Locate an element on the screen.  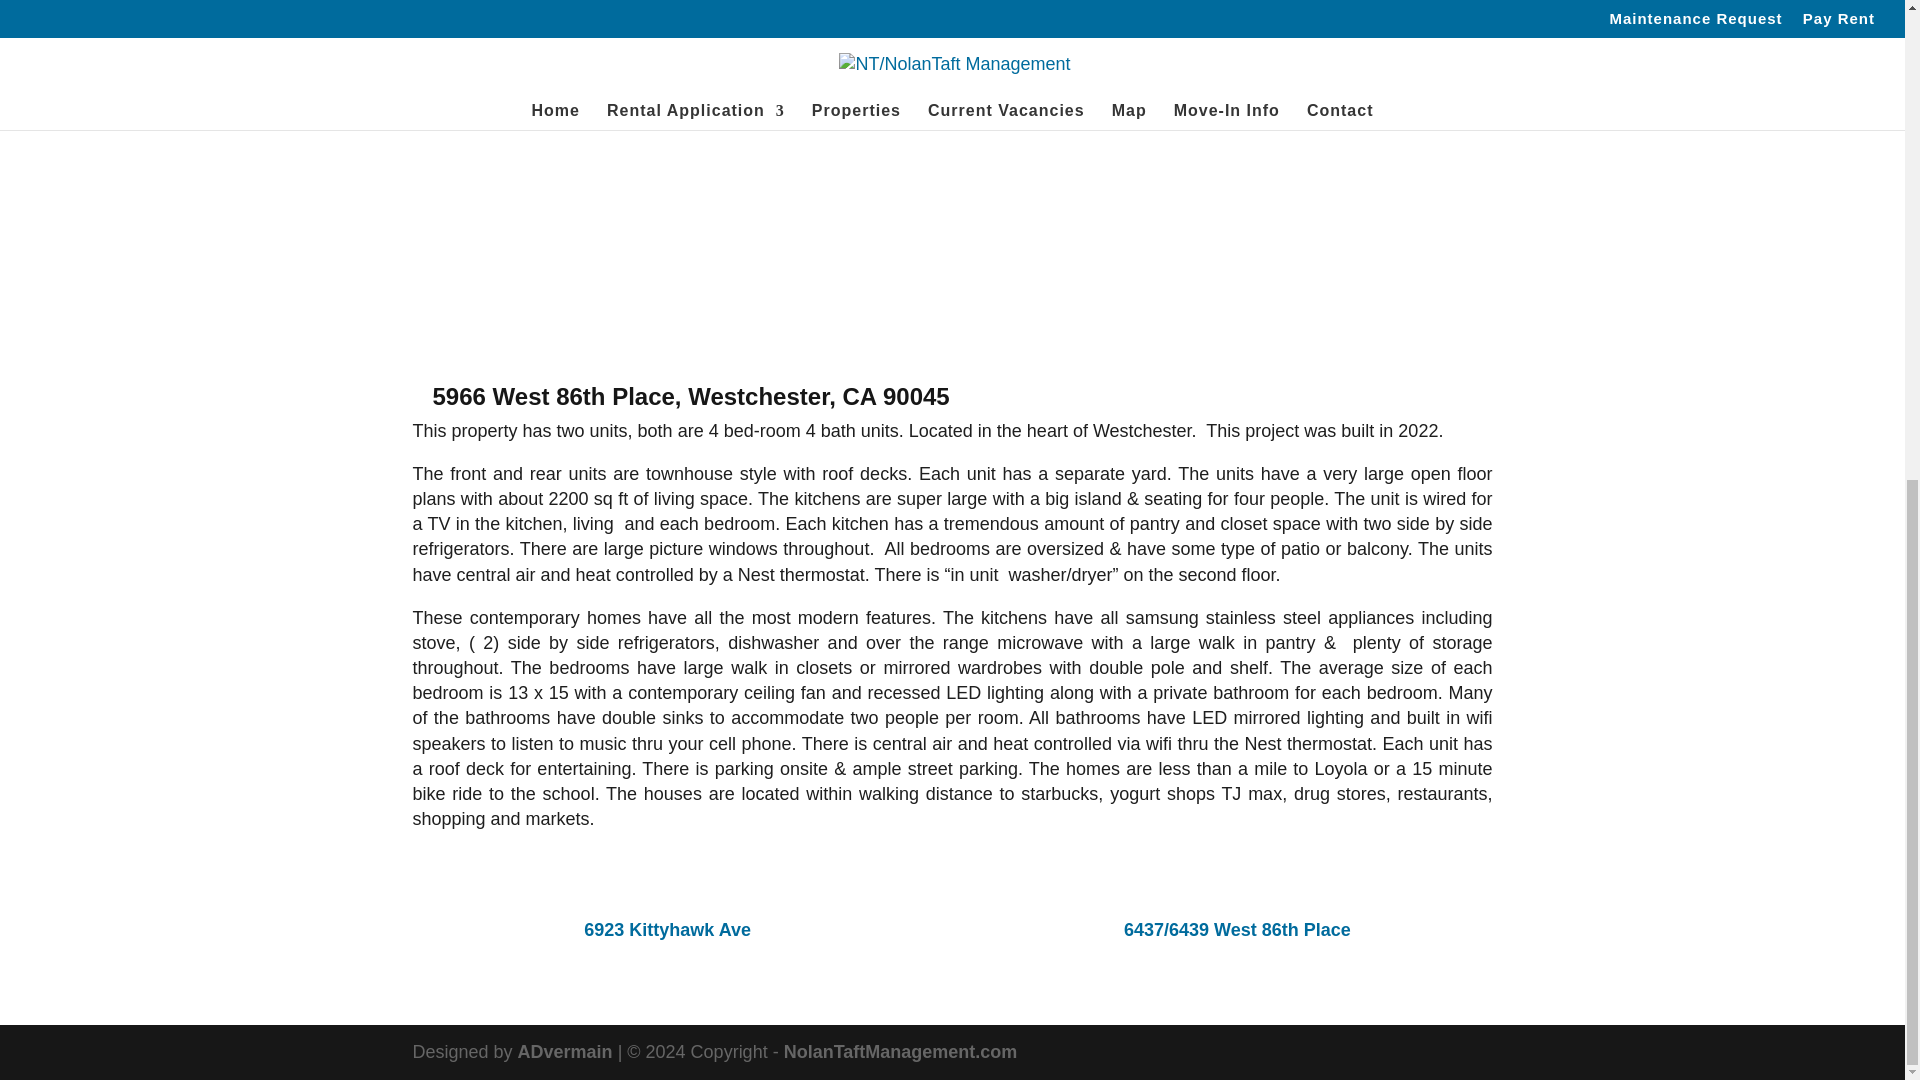
NolanTaftManagement.com is located at coordinates (900, 1052).